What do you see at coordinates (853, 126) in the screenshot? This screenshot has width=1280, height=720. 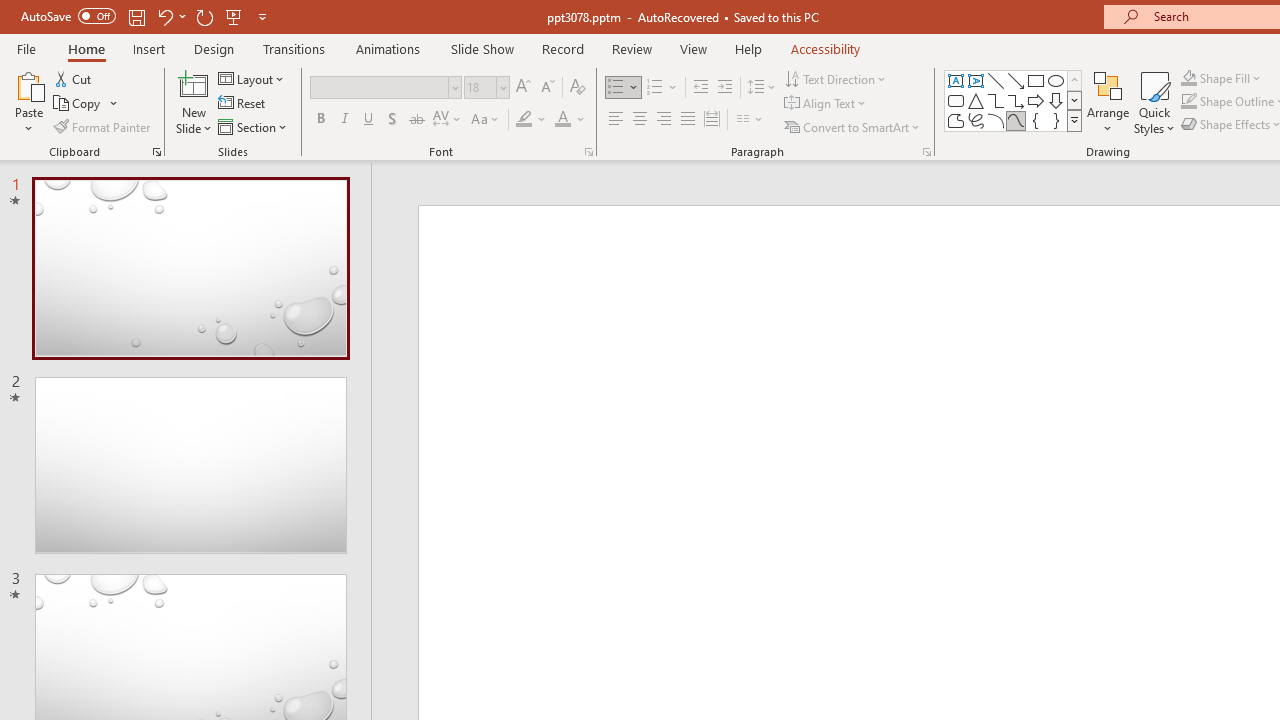 I see `Convert to SmartArt` at bounding box center [853, 126].